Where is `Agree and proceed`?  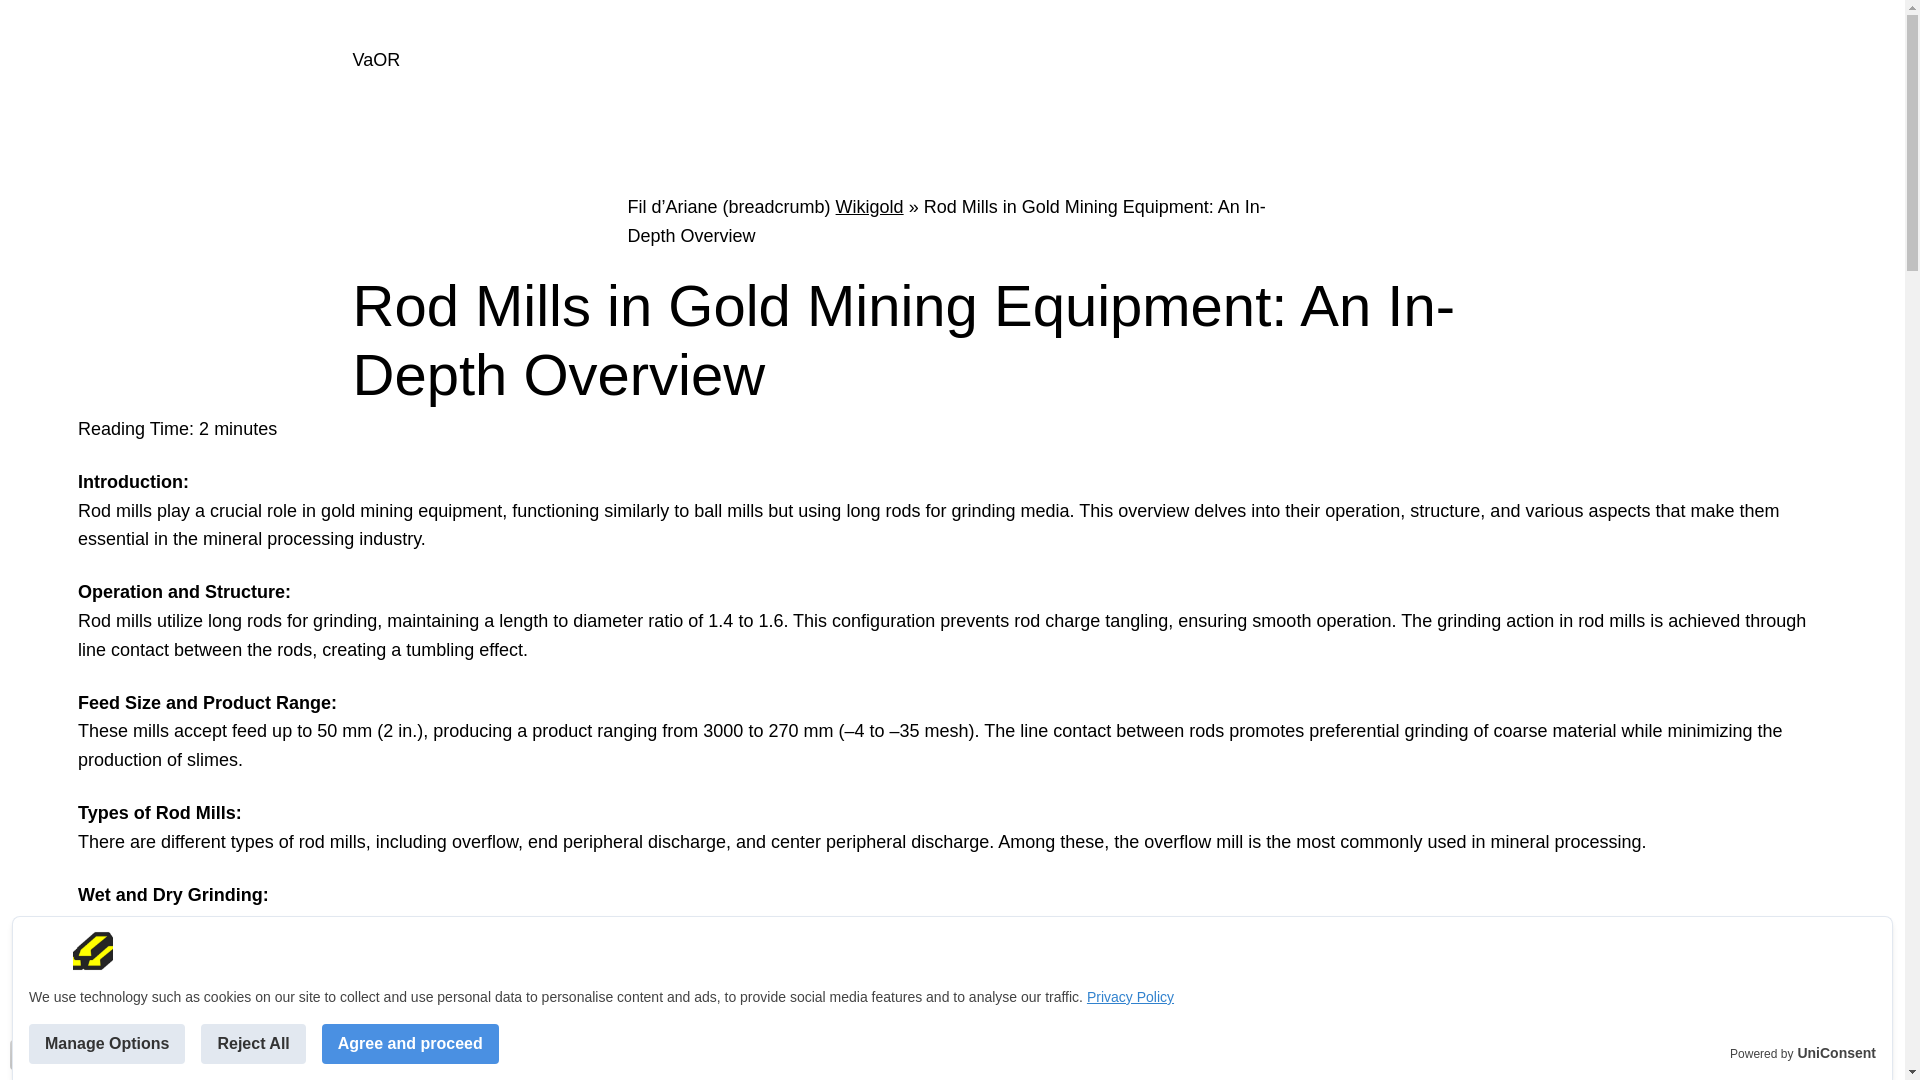 Agree and proceed is located at coordinates (410, 1043).